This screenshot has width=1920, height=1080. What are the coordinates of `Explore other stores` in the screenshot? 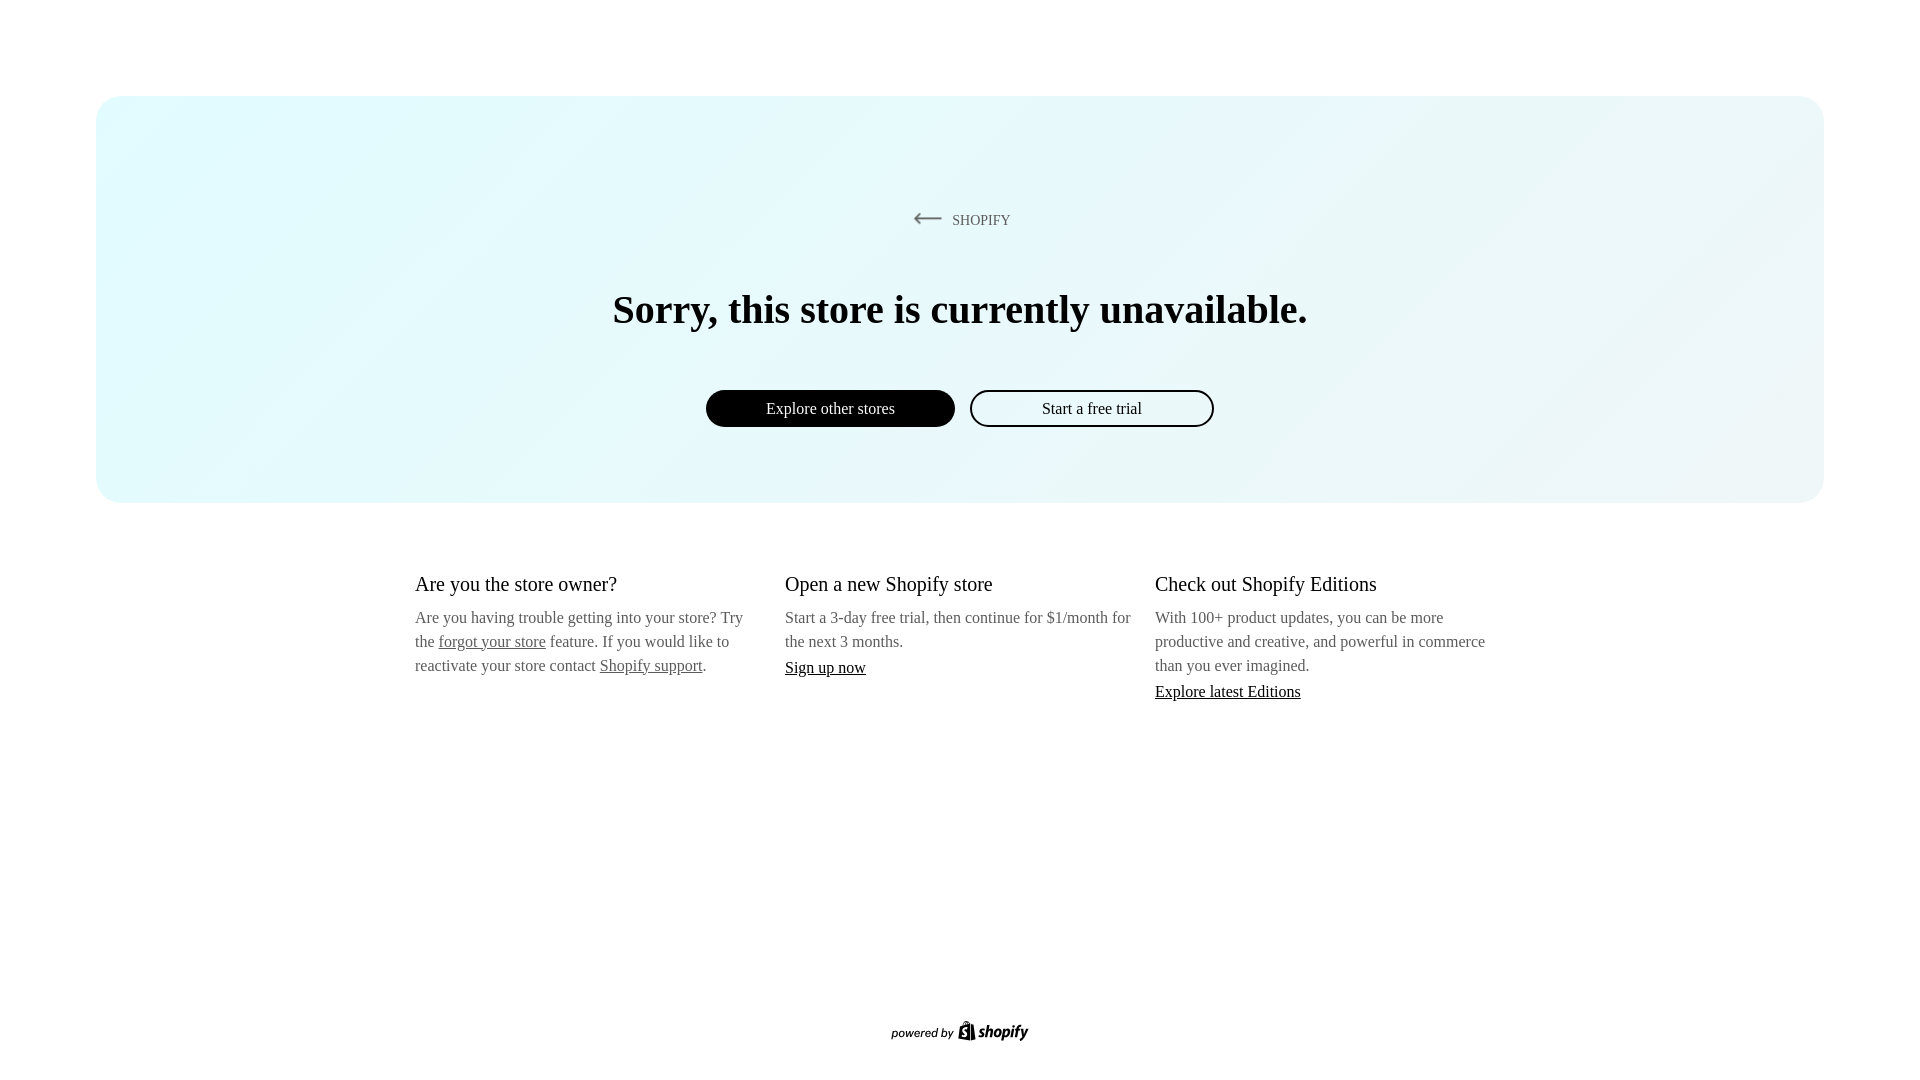 It's located at (830, 408).